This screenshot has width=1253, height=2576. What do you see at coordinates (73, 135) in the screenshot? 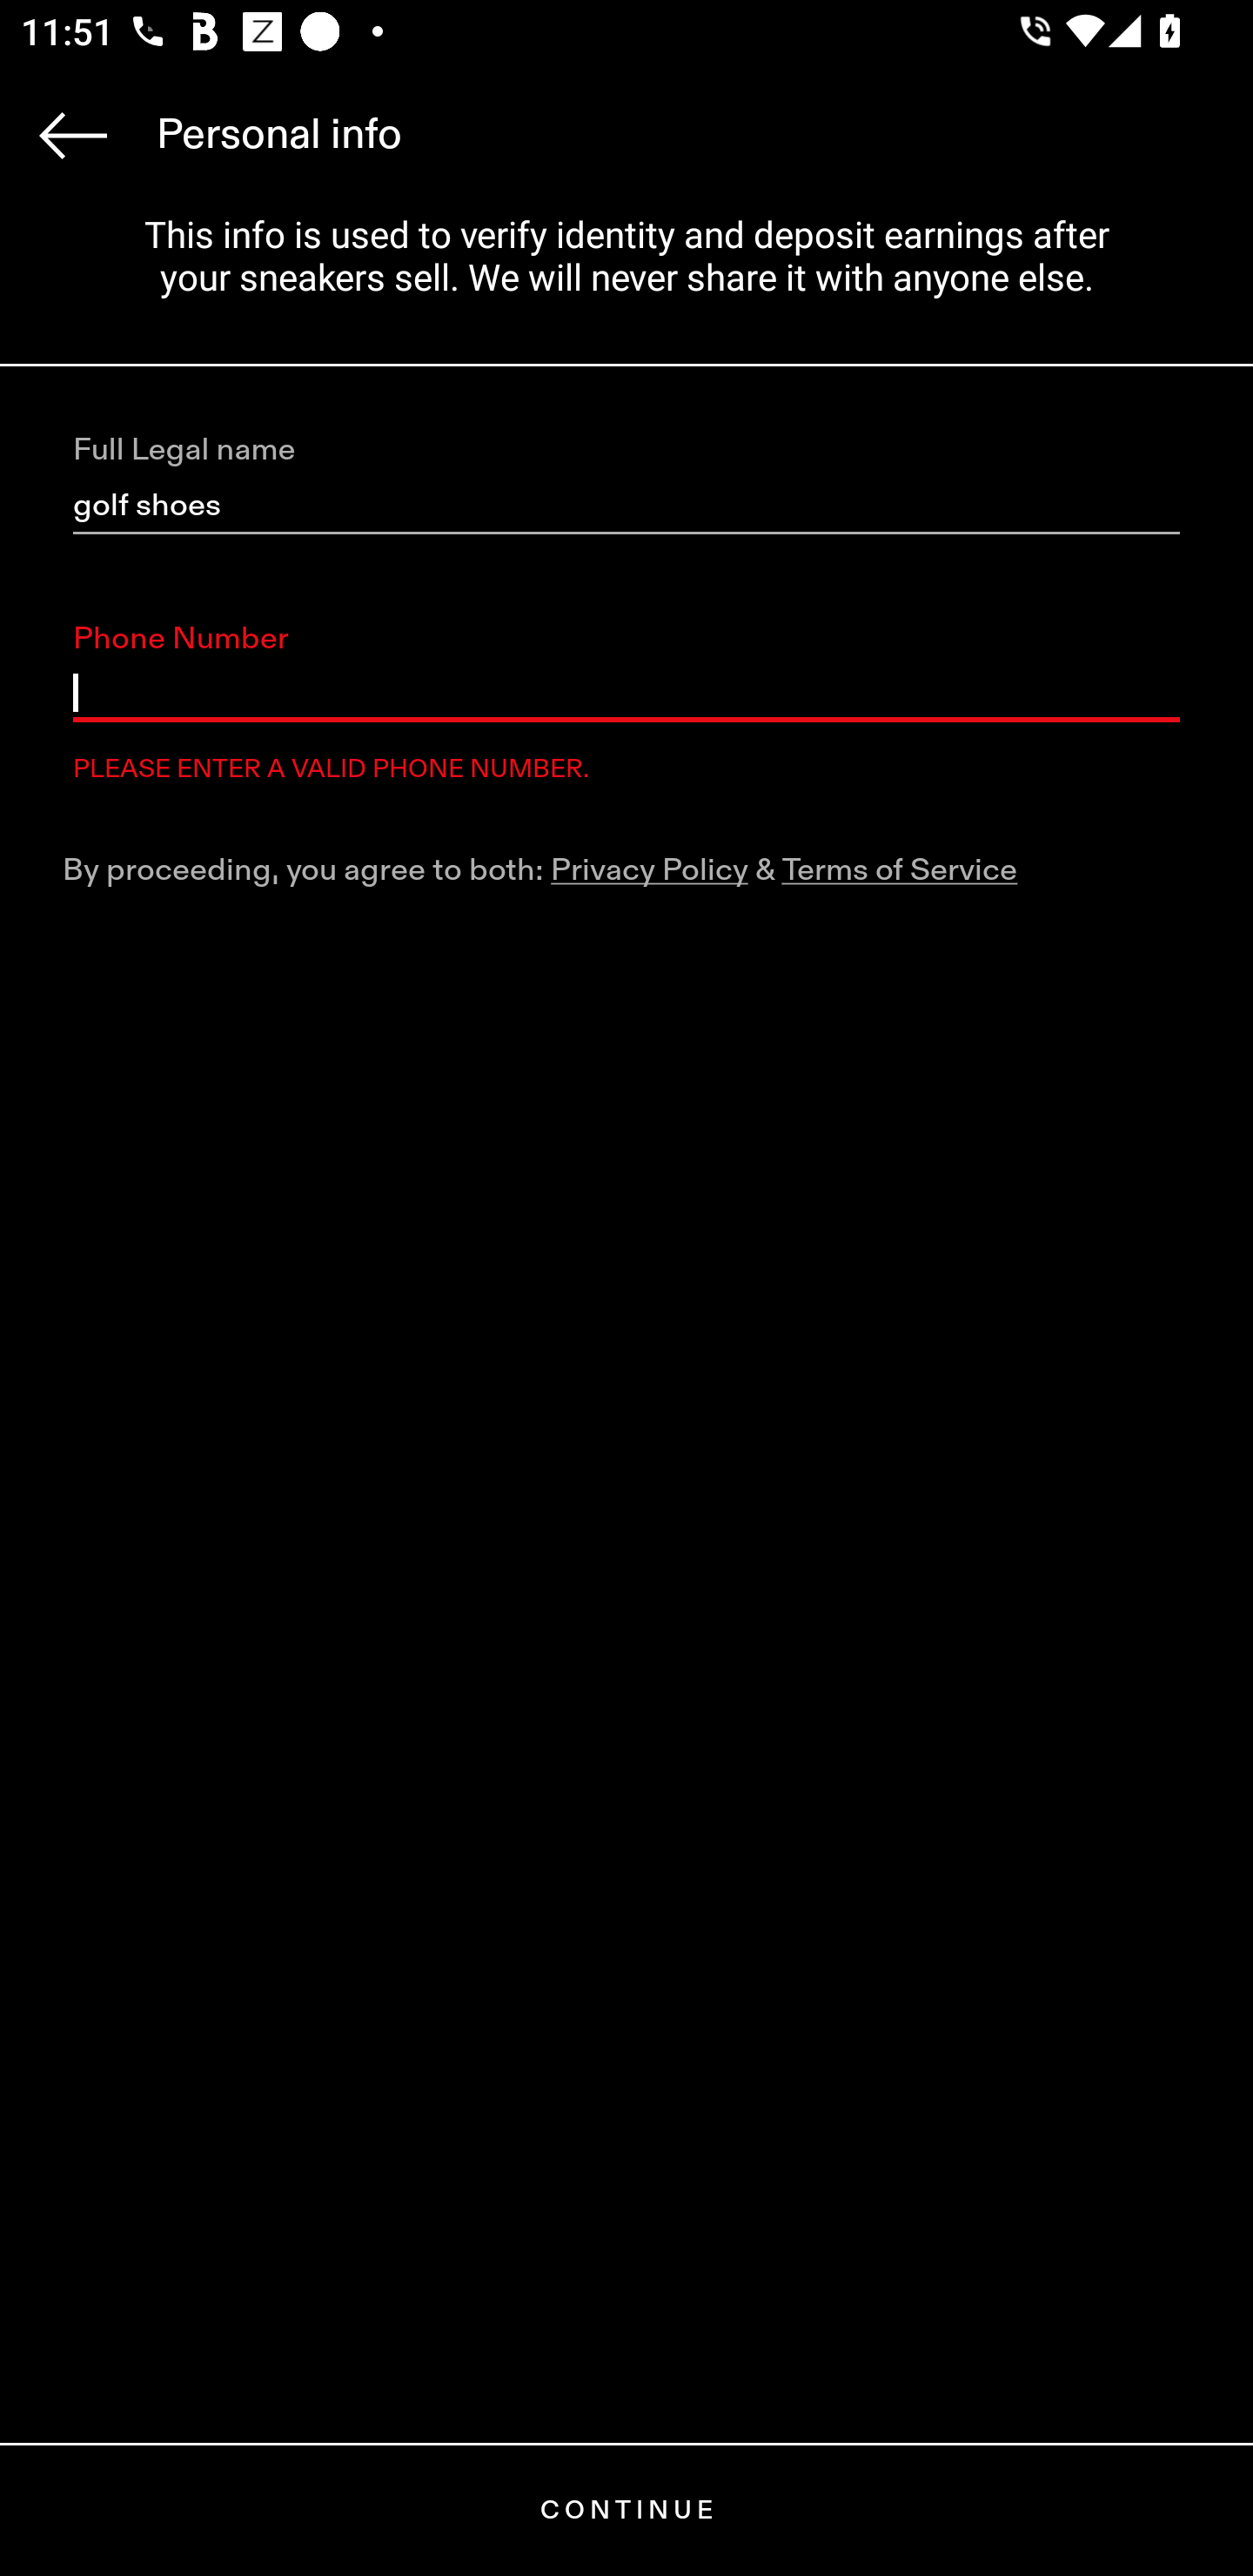
I see `Navigate up` at bounding box center [73, 135].